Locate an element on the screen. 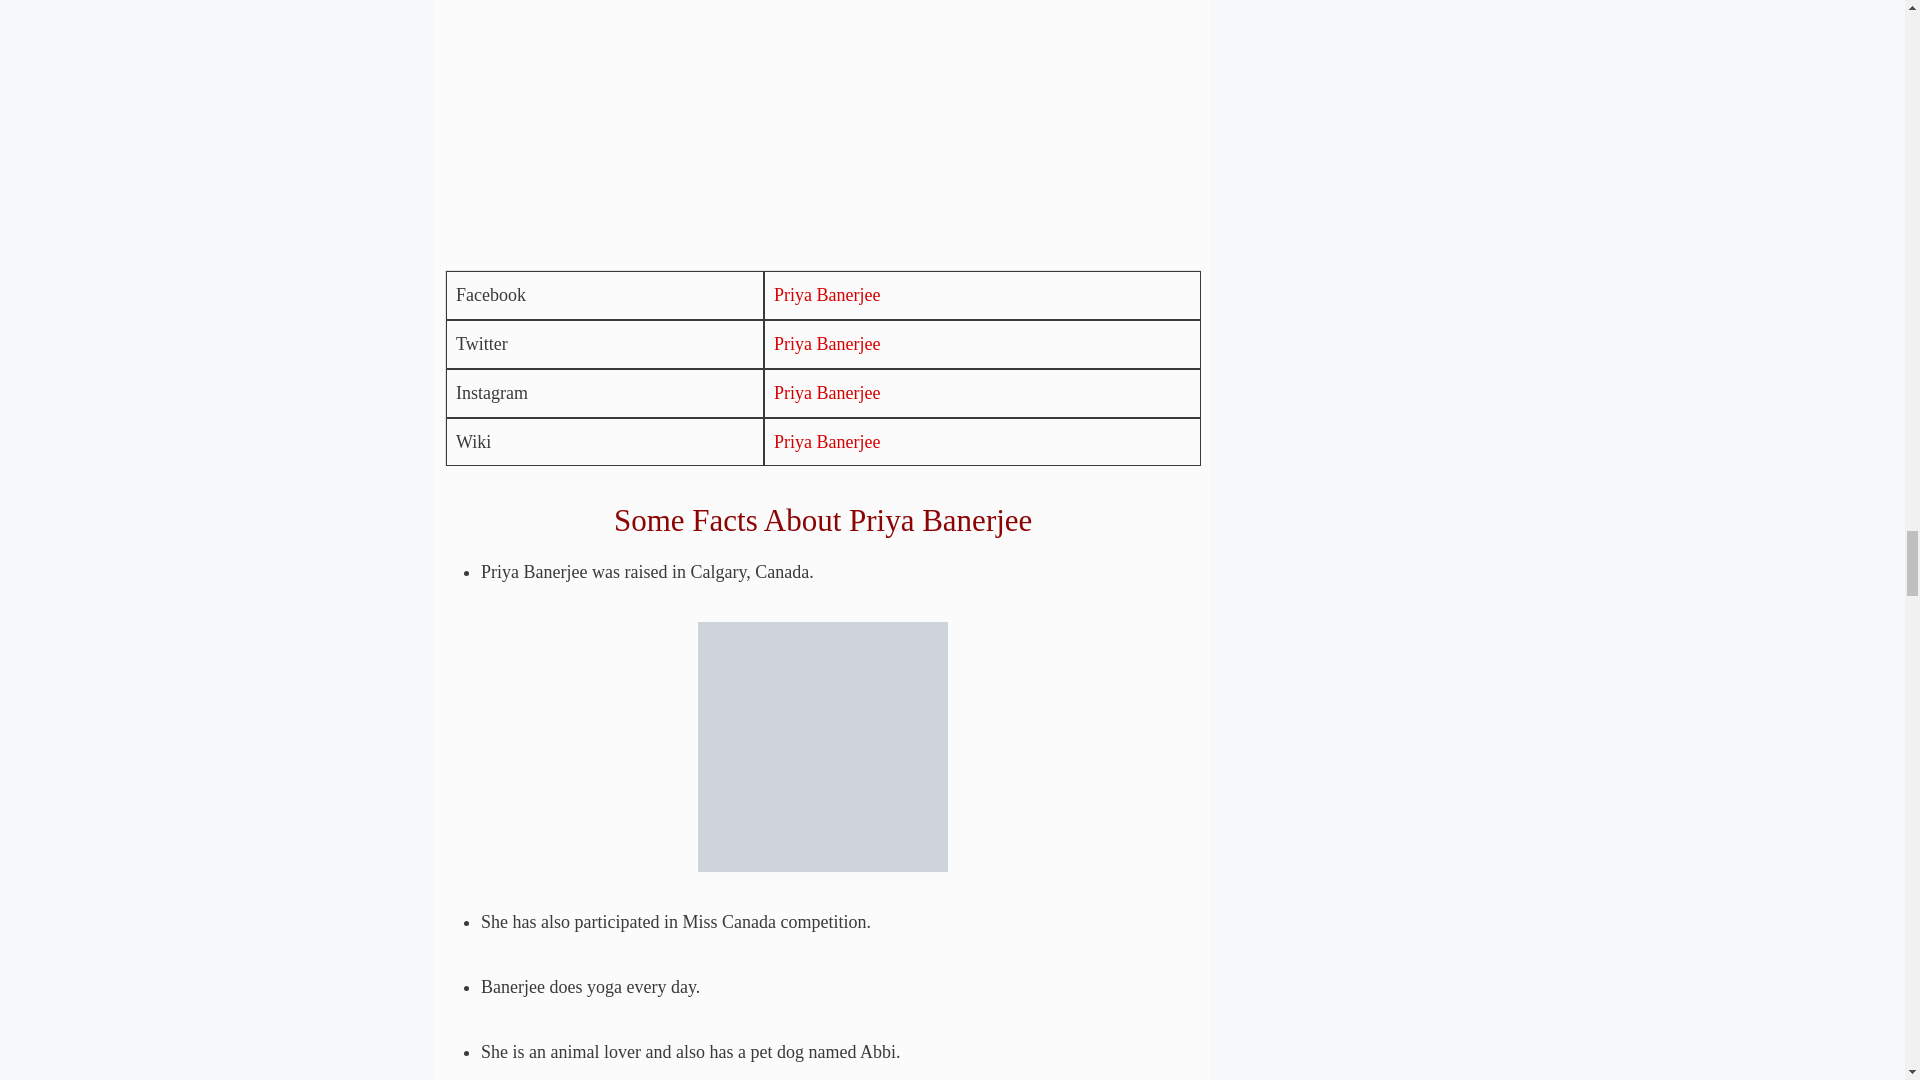  Priya Banerjee is located at coordinates (826, 344).